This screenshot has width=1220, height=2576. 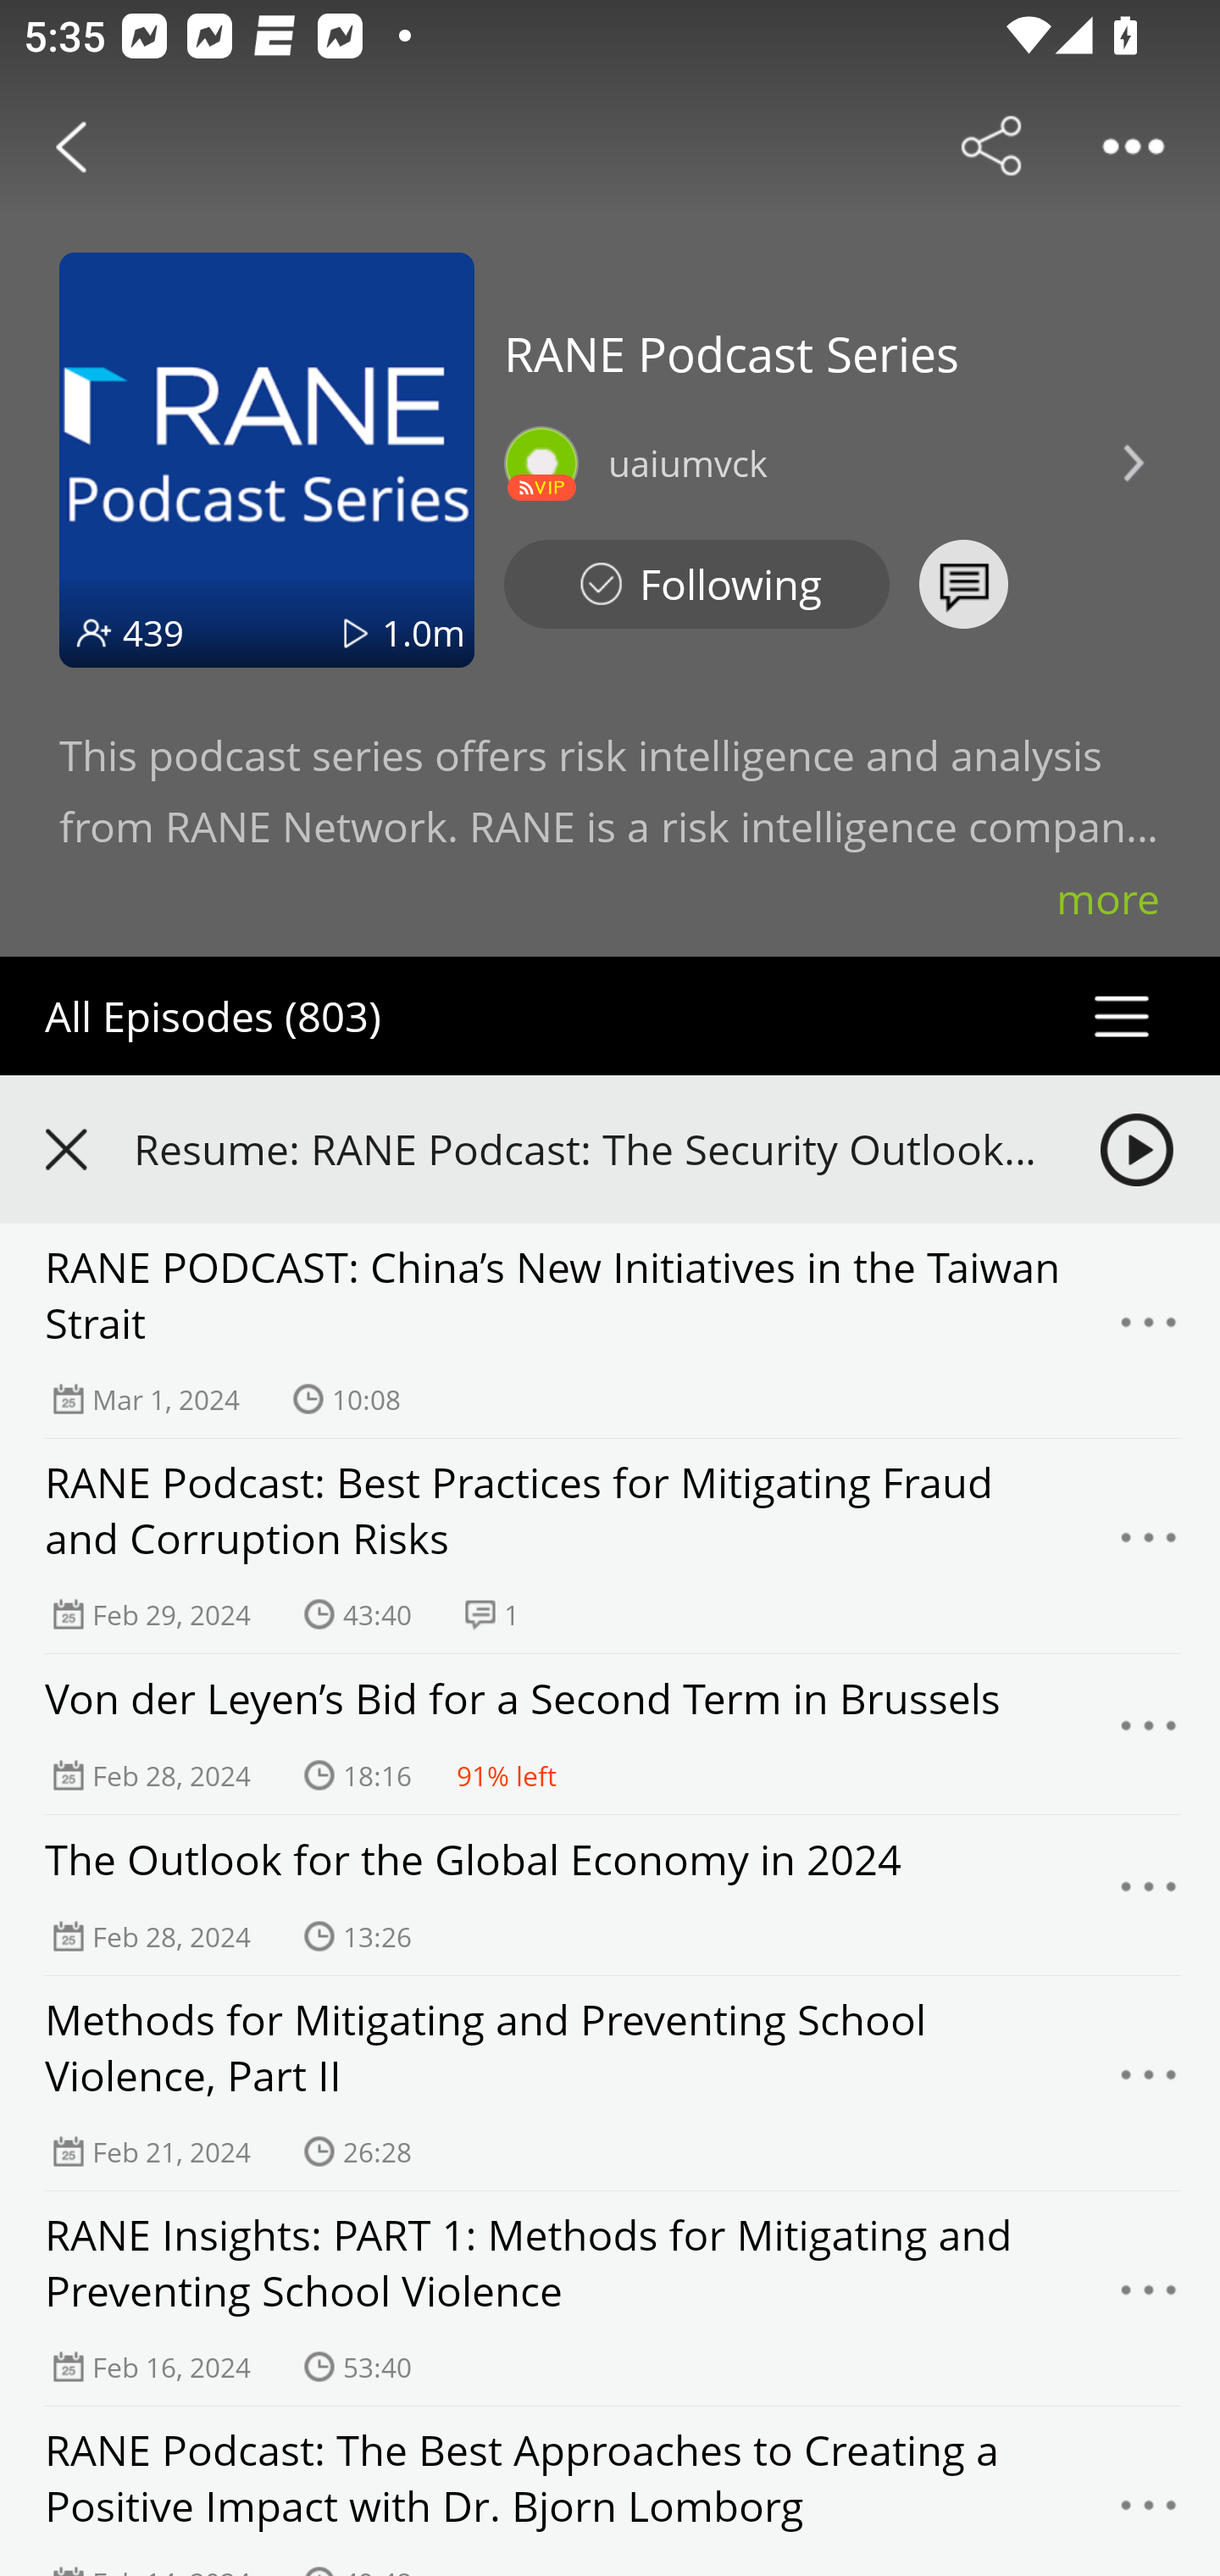 I want to click on Menu, so click(x=1149, y=2508).